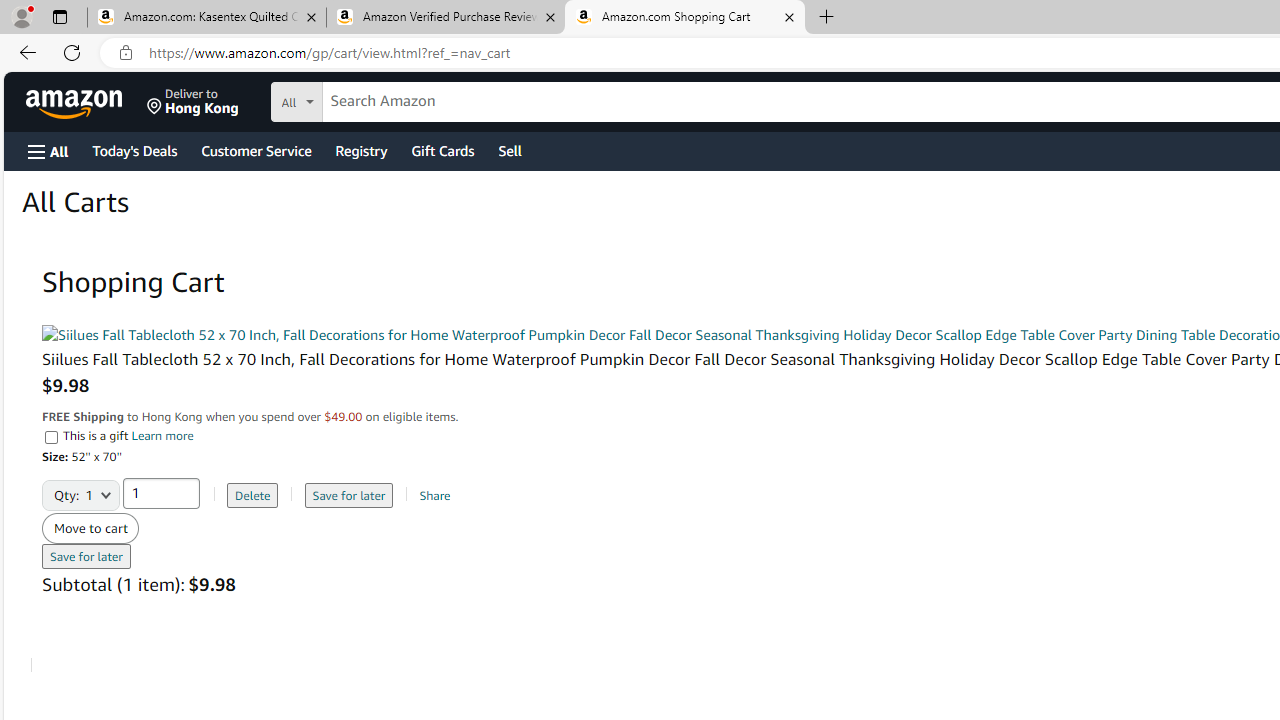  Describe the element at coordinates (371, 99) in the screenshot. I see `Search in` at that location.